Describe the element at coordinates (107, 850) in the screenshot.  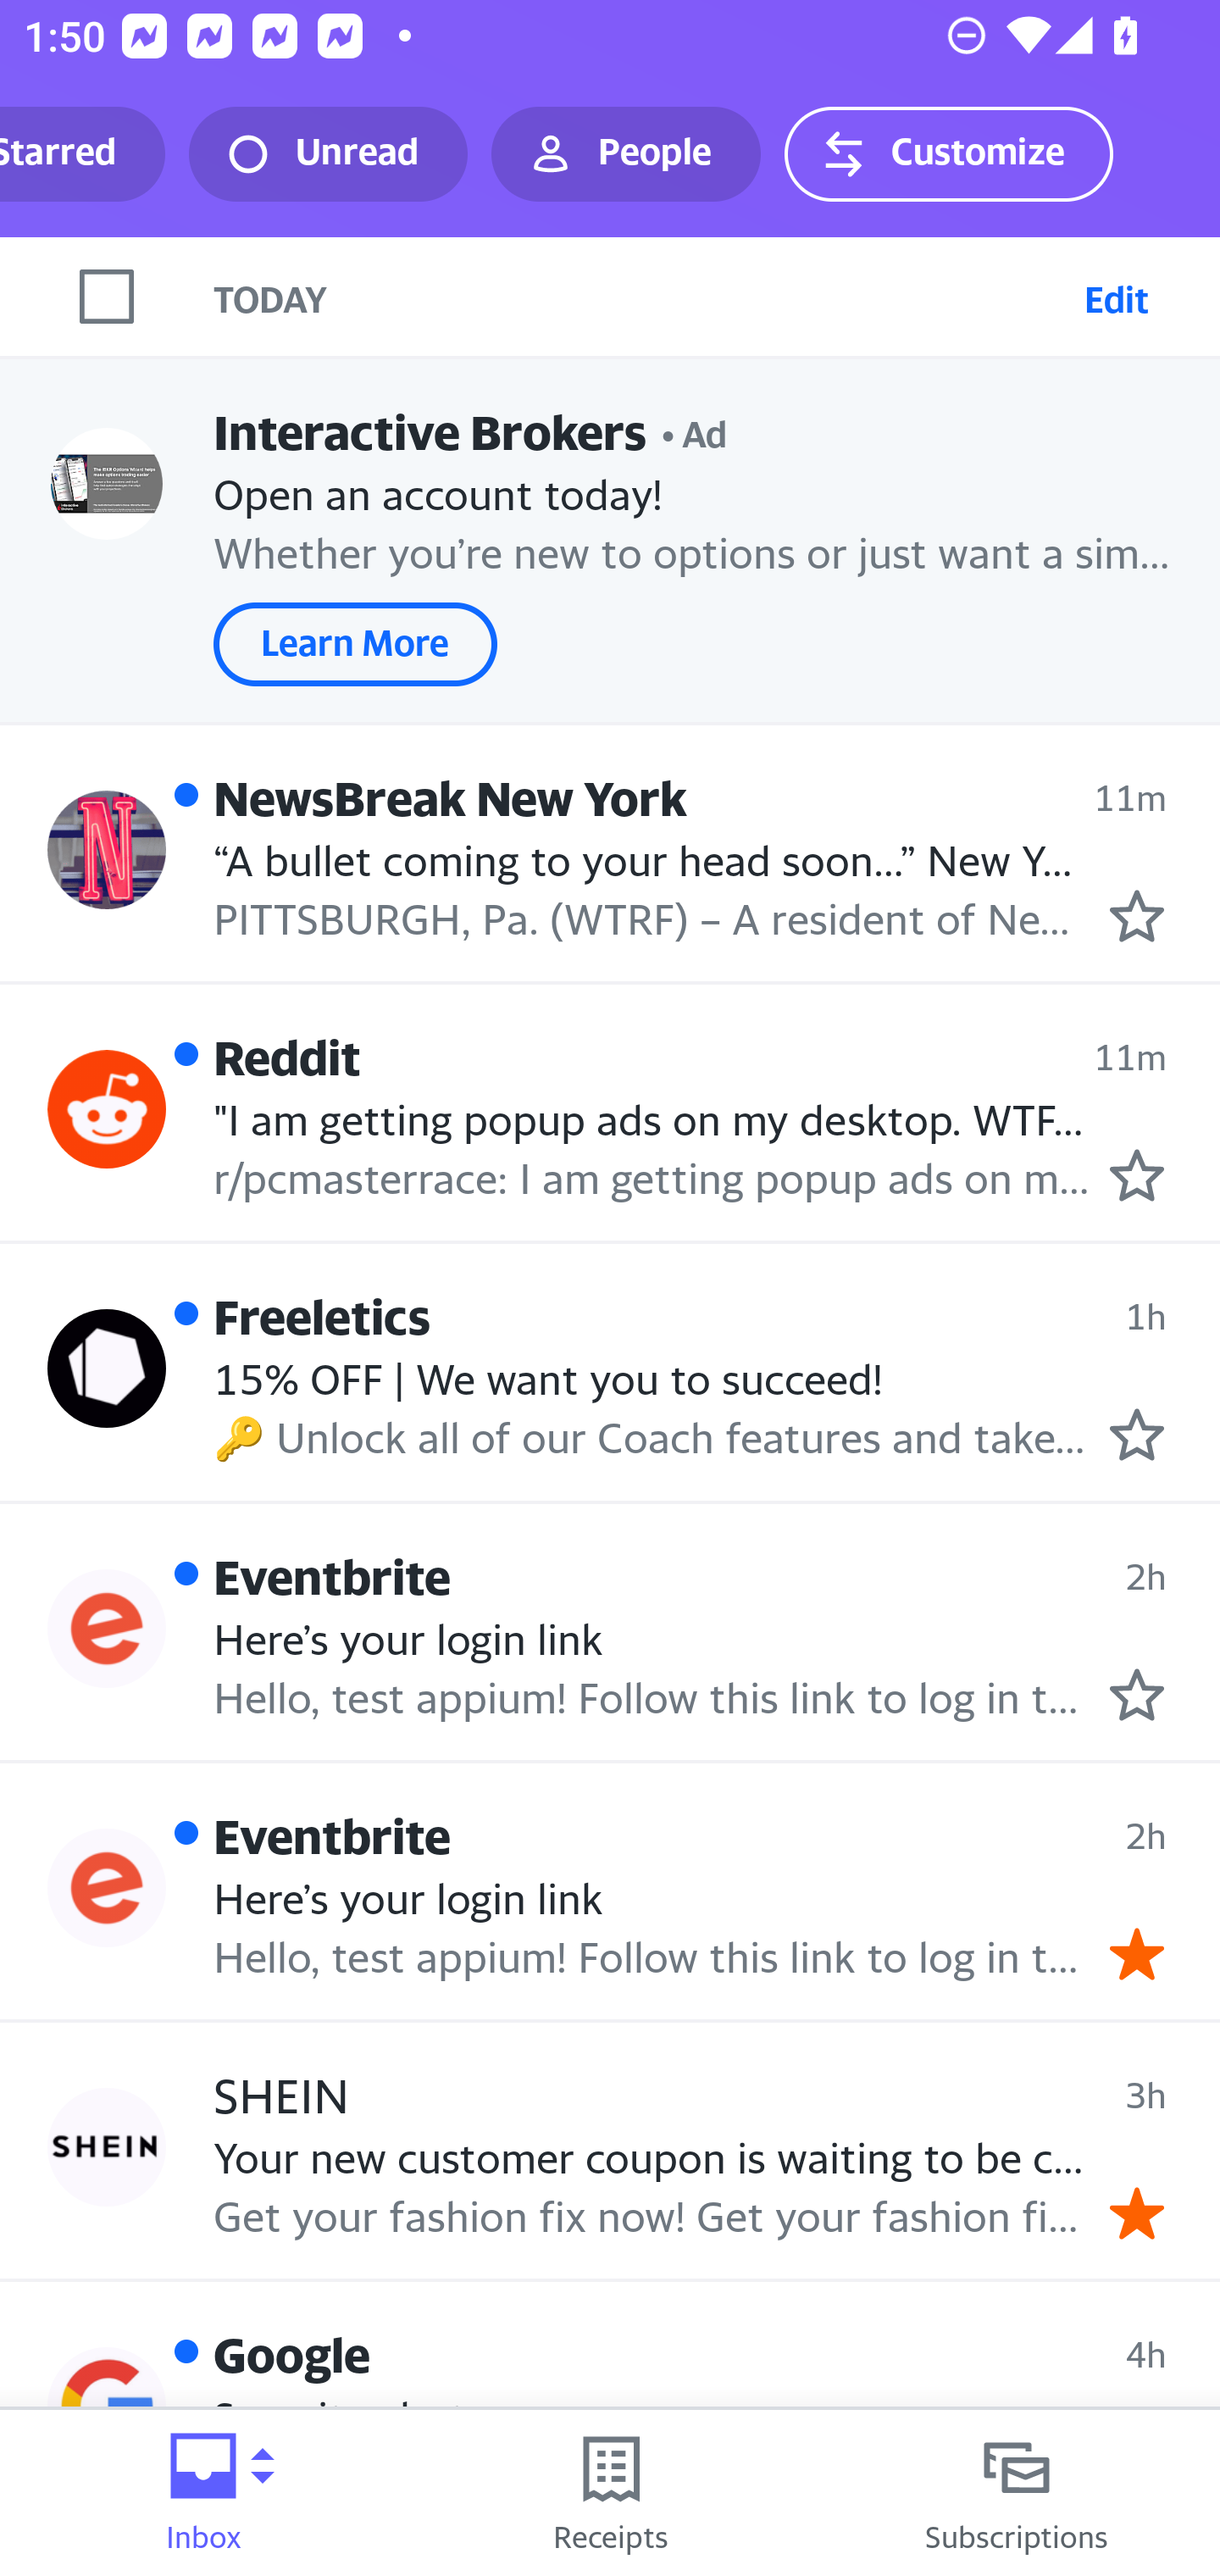
I see `Profile
NewsBreak New York` at that location.